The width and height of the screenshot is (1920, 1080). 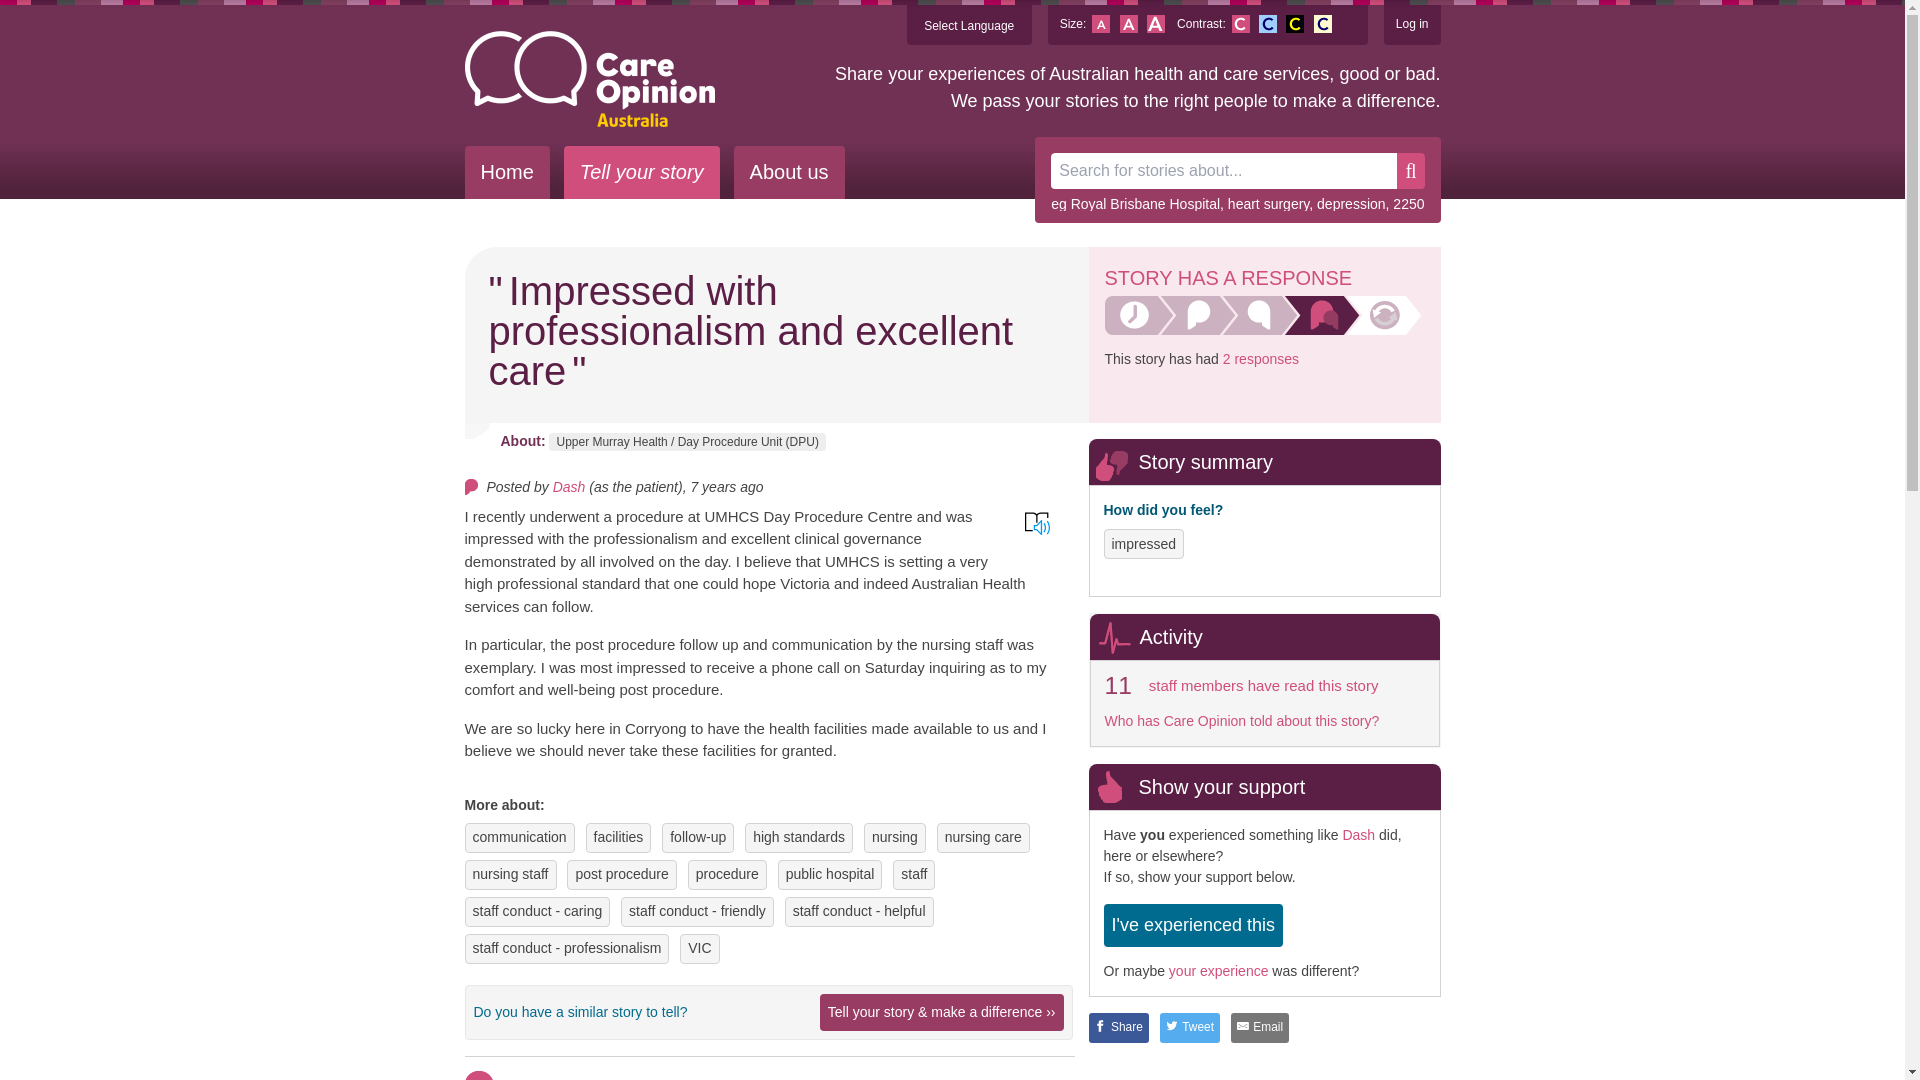 What do you see at coordinates (858, 911) in the screenshot?
I see `staff conduct - helpful` at bounding box center [858, 911].